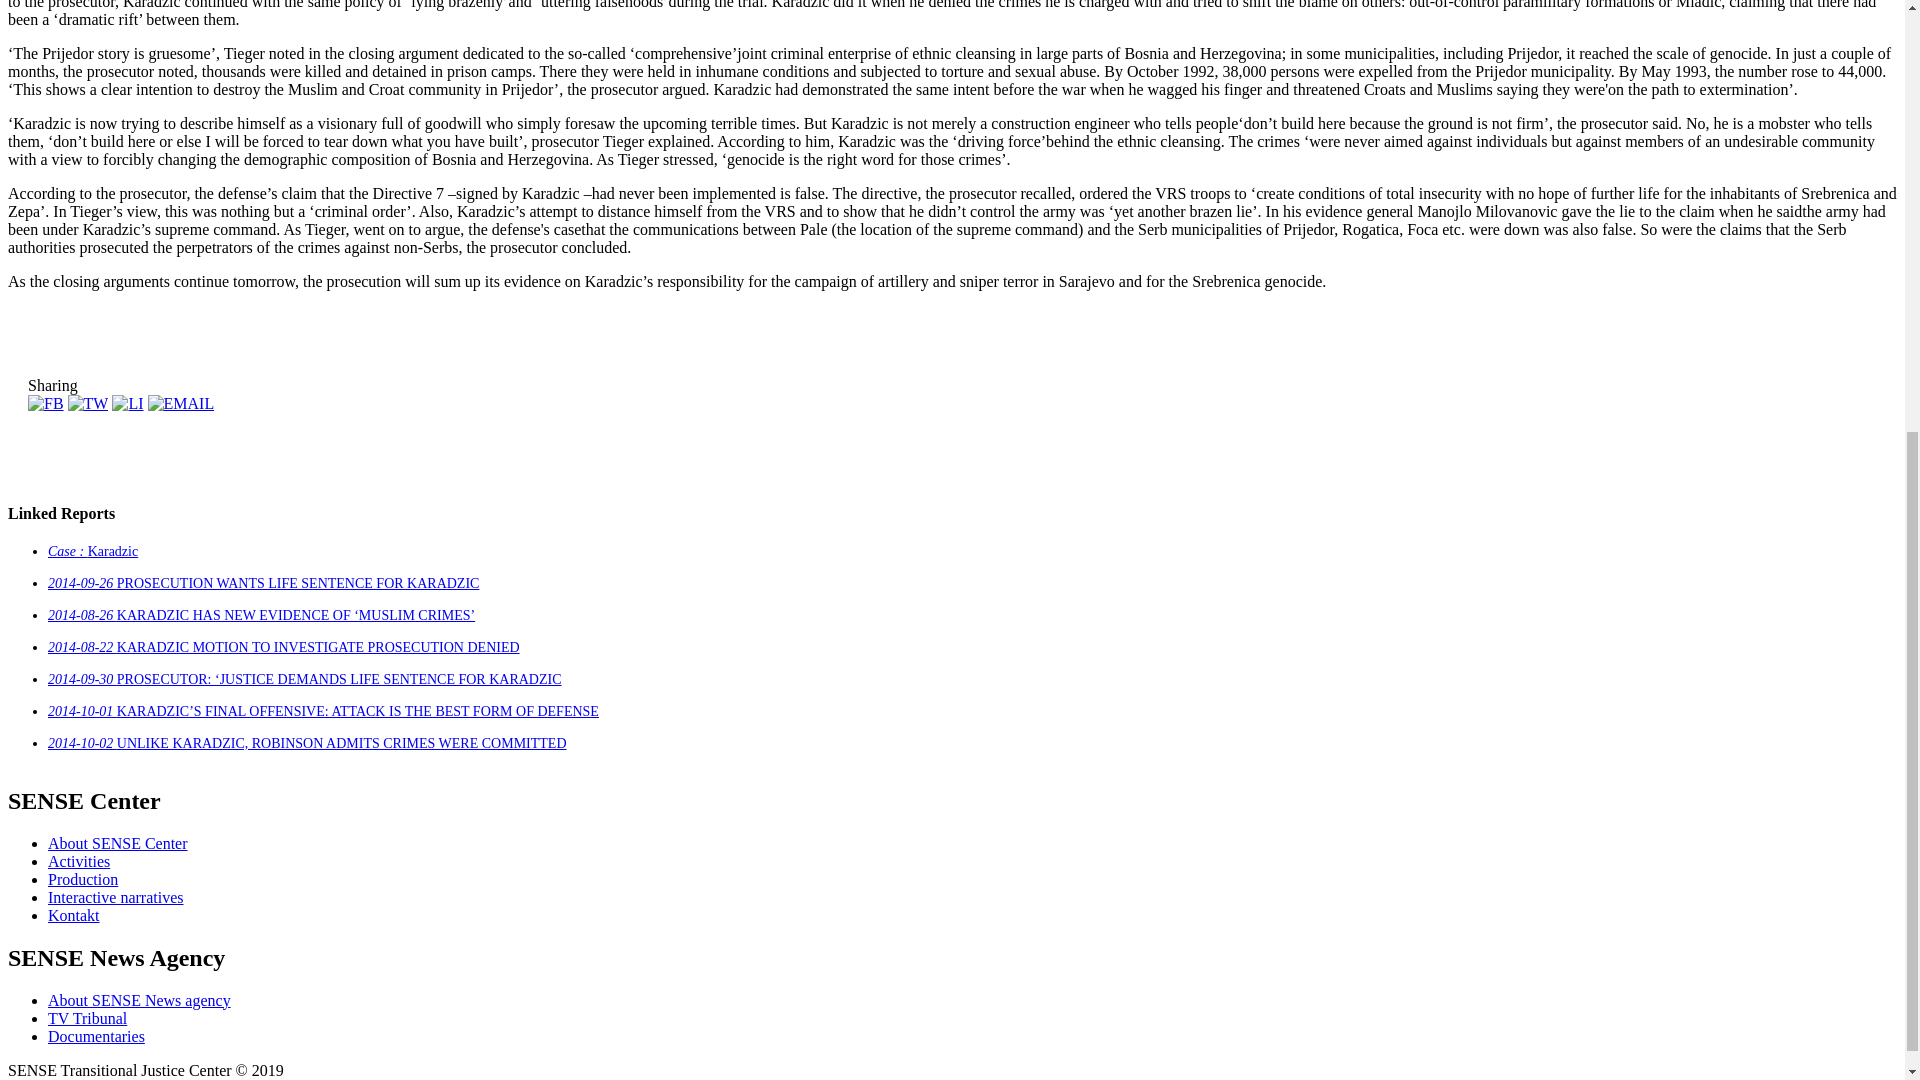  What do you see at coordinates (624, 770) in the screenshot?
I see `2014-09-26 PROSECUTION WANTS LIFE SENTENCE FOR KARADZIC` at bounding box center [624, 770].